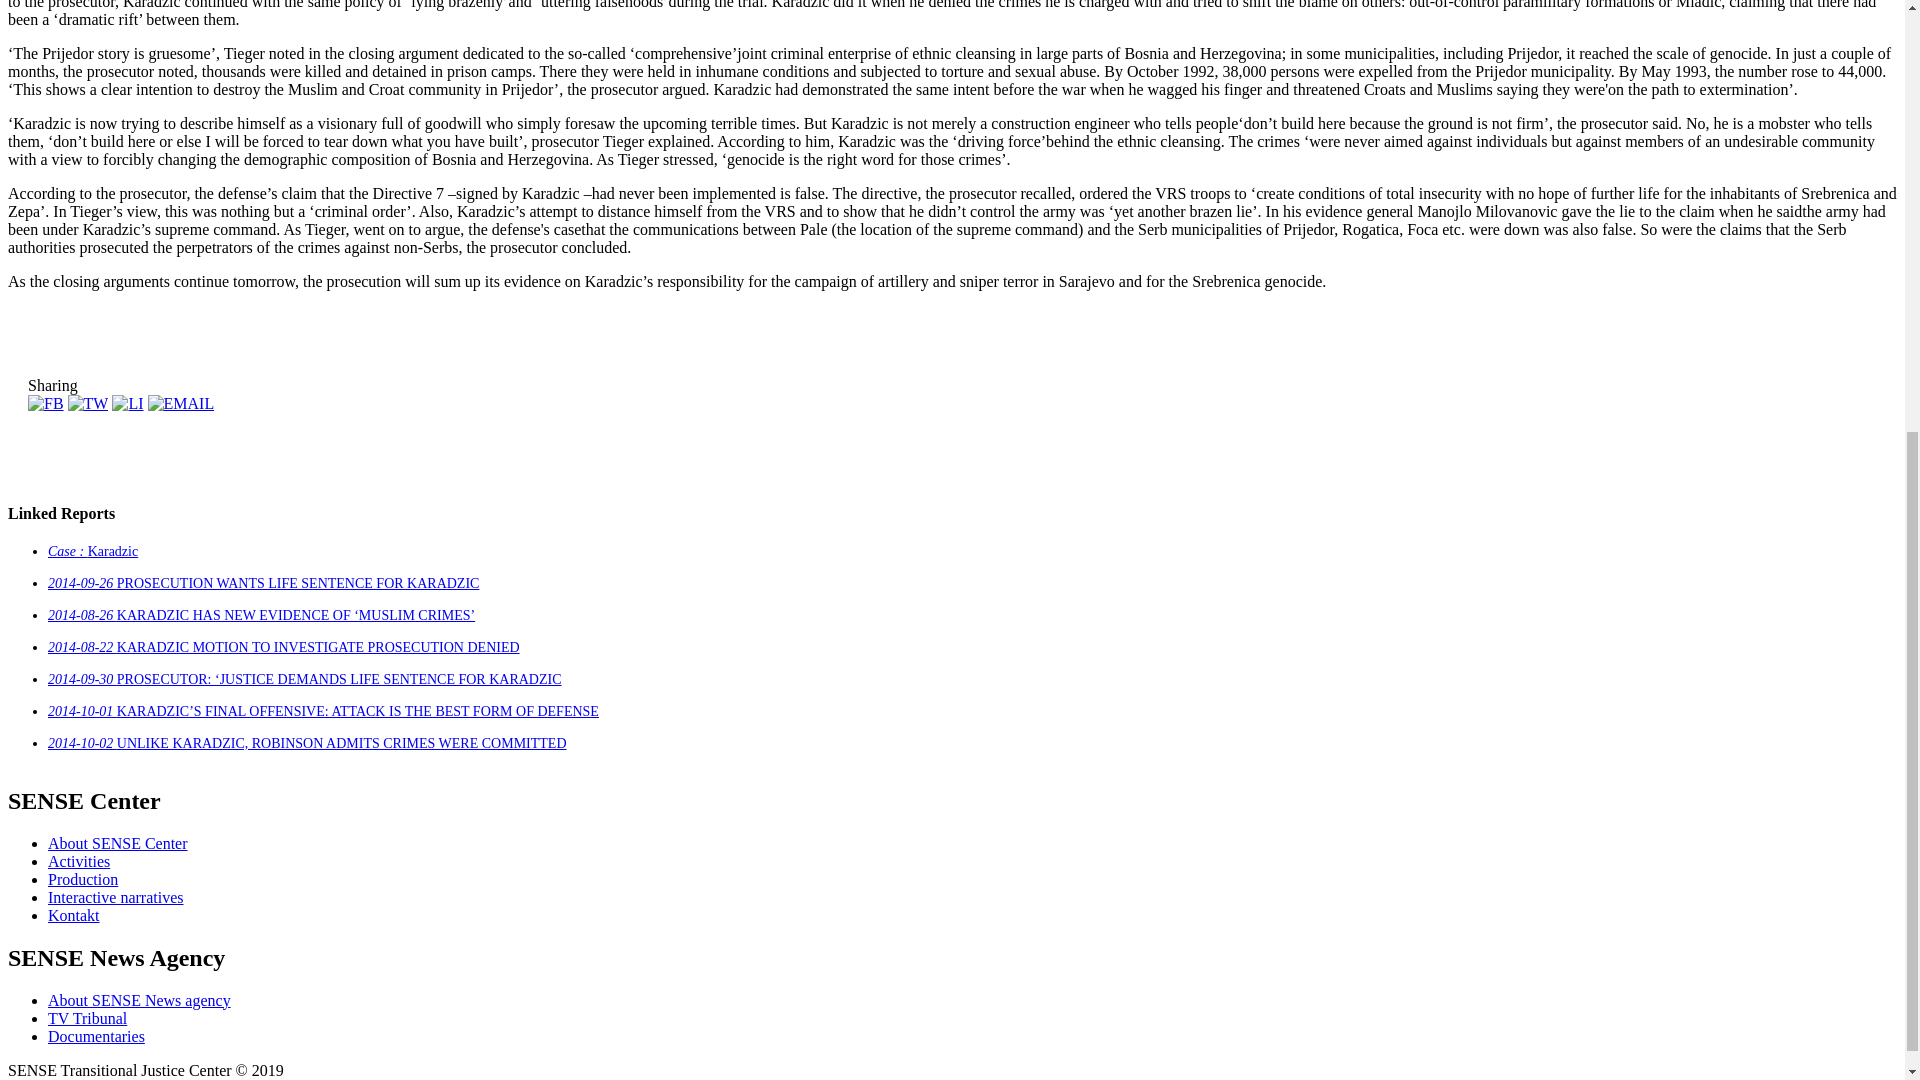  What do you see at coordinates (624, 770) in the screenshot?
I see `2014-09-26 PROSECUTION WANTS LIFE SENTENCE FOR KARADZIC` at bounding box center [624, 770].